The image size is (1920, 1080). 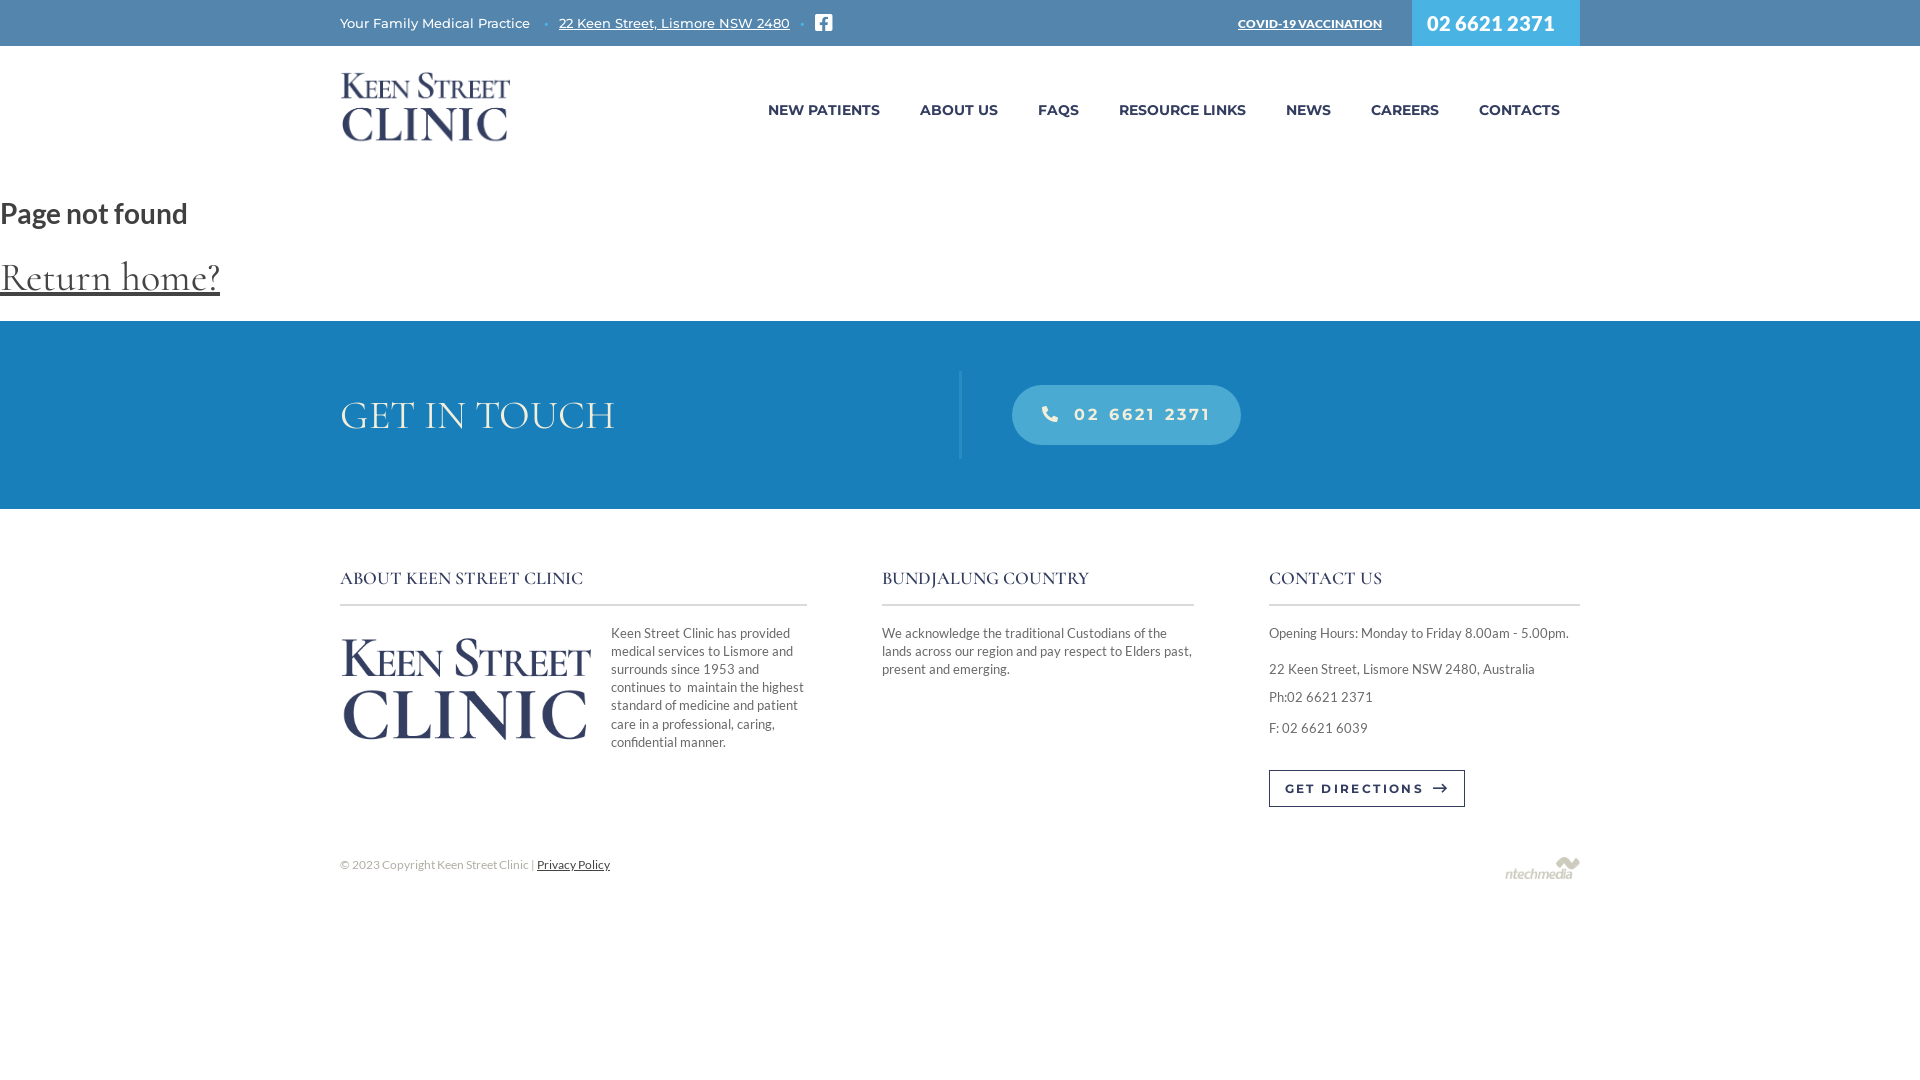 What do you see at coordinates (1368, 788) in the screenshot?
I see `GET DIRECTIONS` at bounding box center [1368, 788].